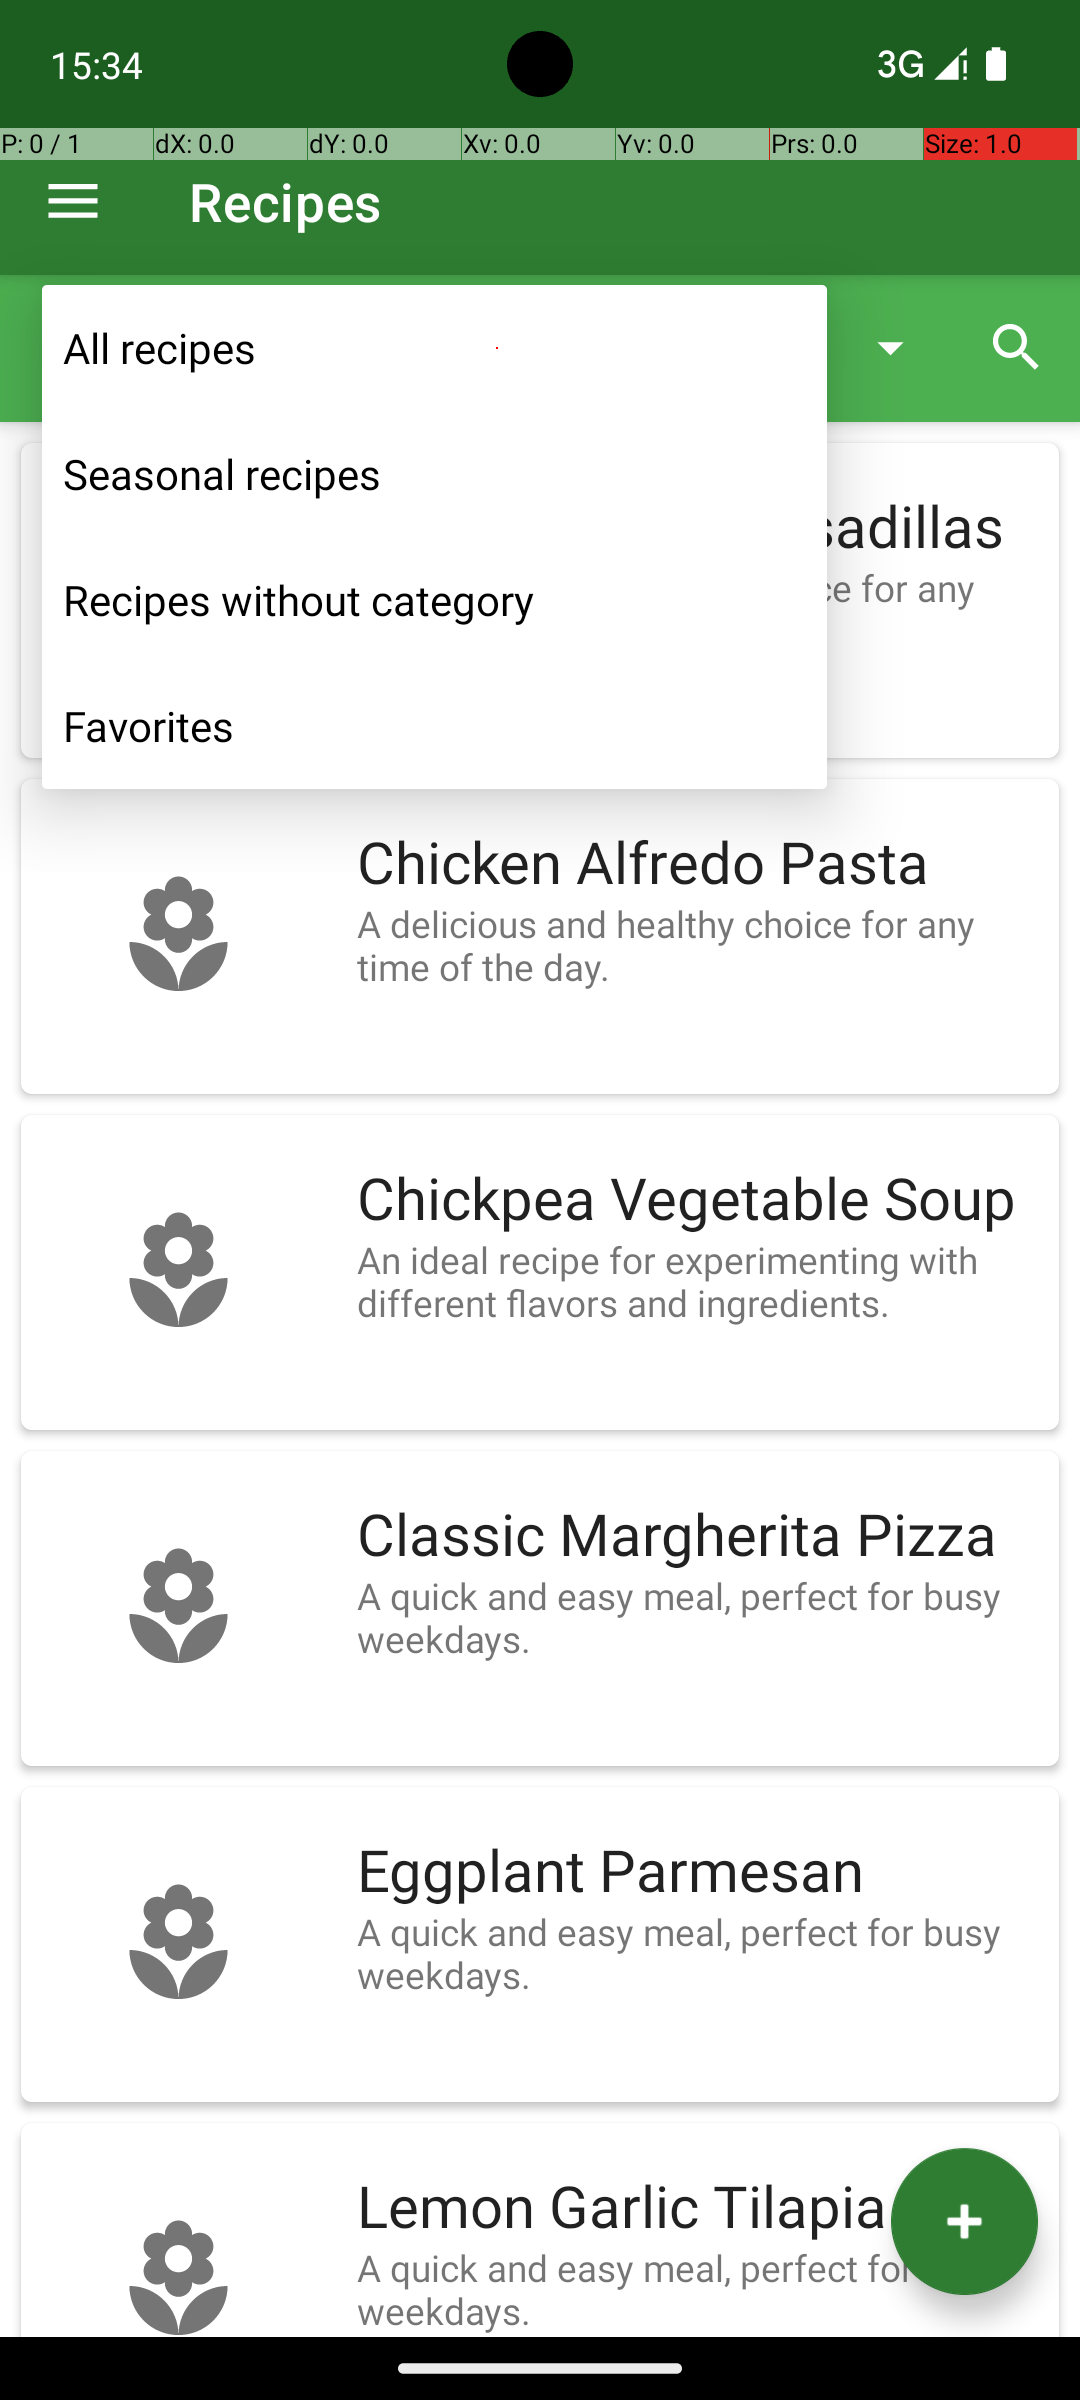 The image size is (1080, 2400). I want to click on Seasonal recipes, so click(434, 474).